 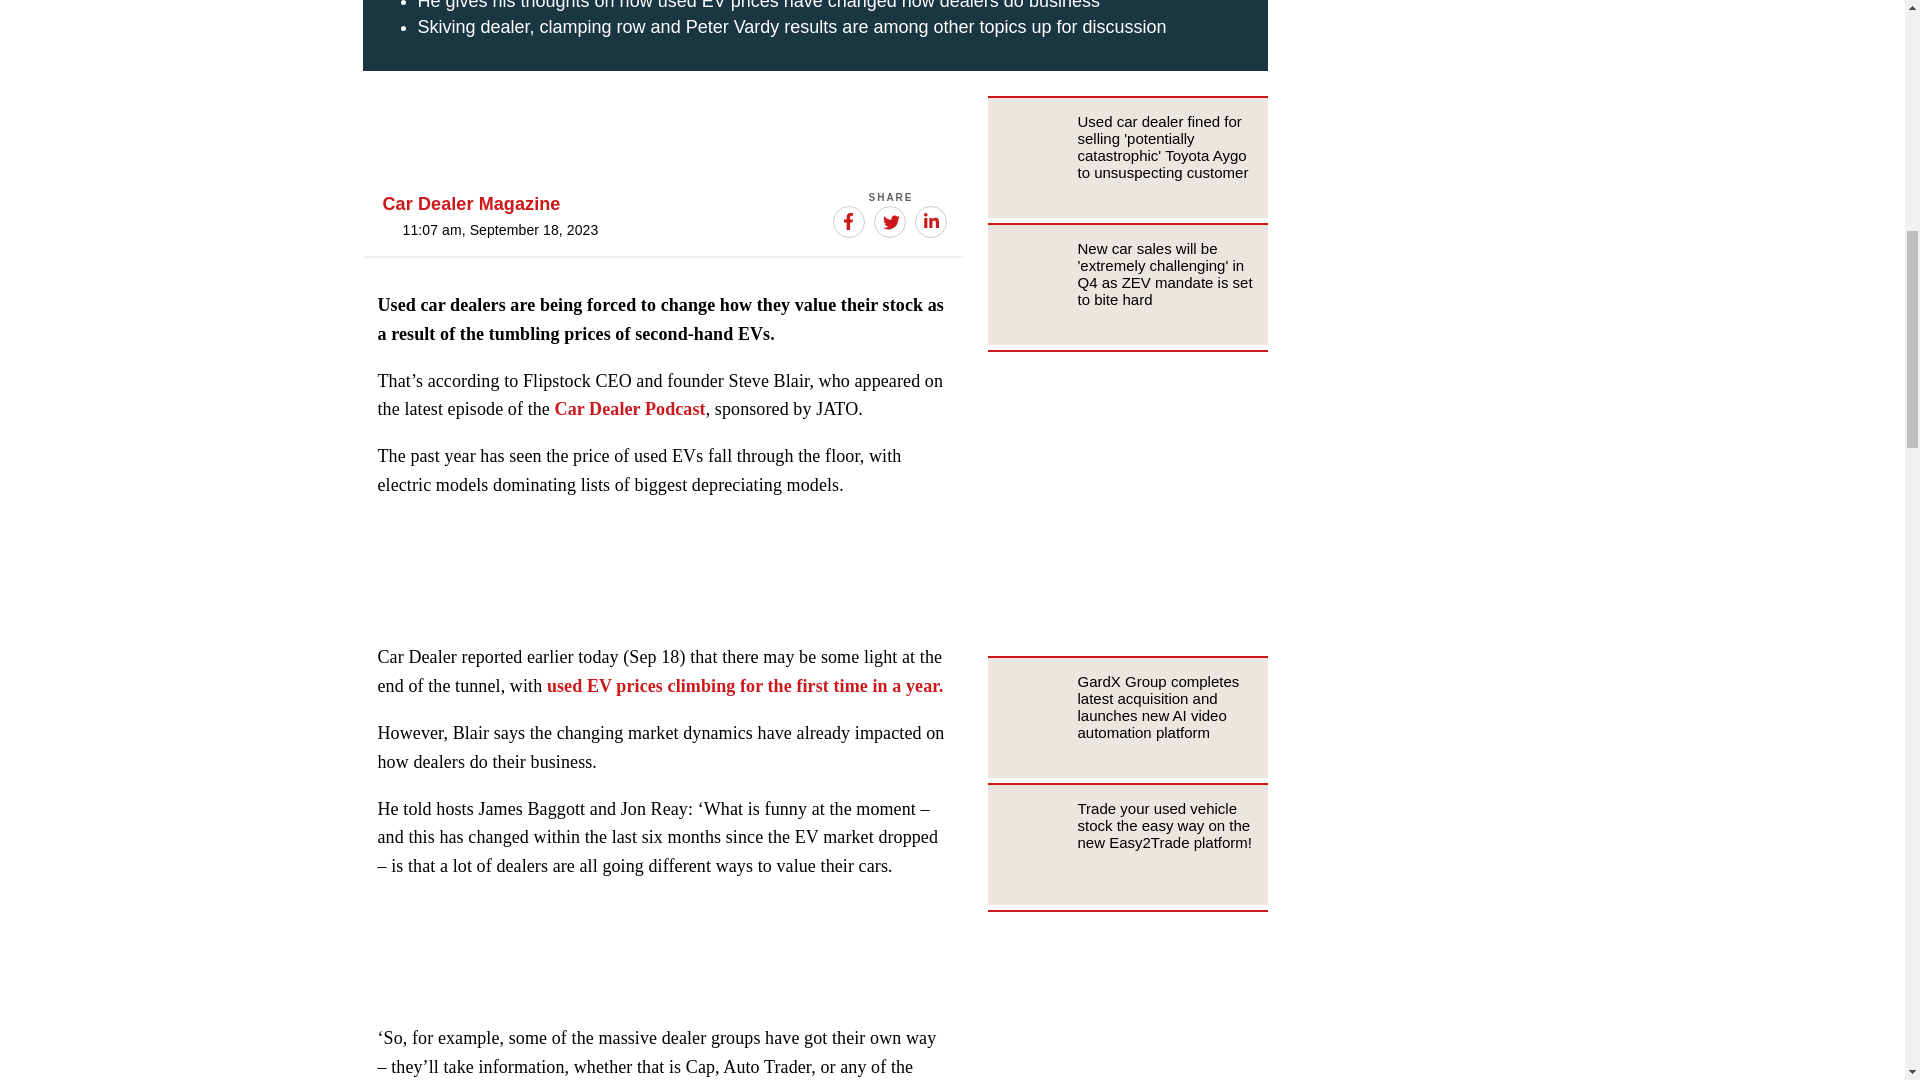 What do you see at coordinates (471, 204) in the screenshot?
I see `Car Dealer Magazine` at bounding box center [471, 204].